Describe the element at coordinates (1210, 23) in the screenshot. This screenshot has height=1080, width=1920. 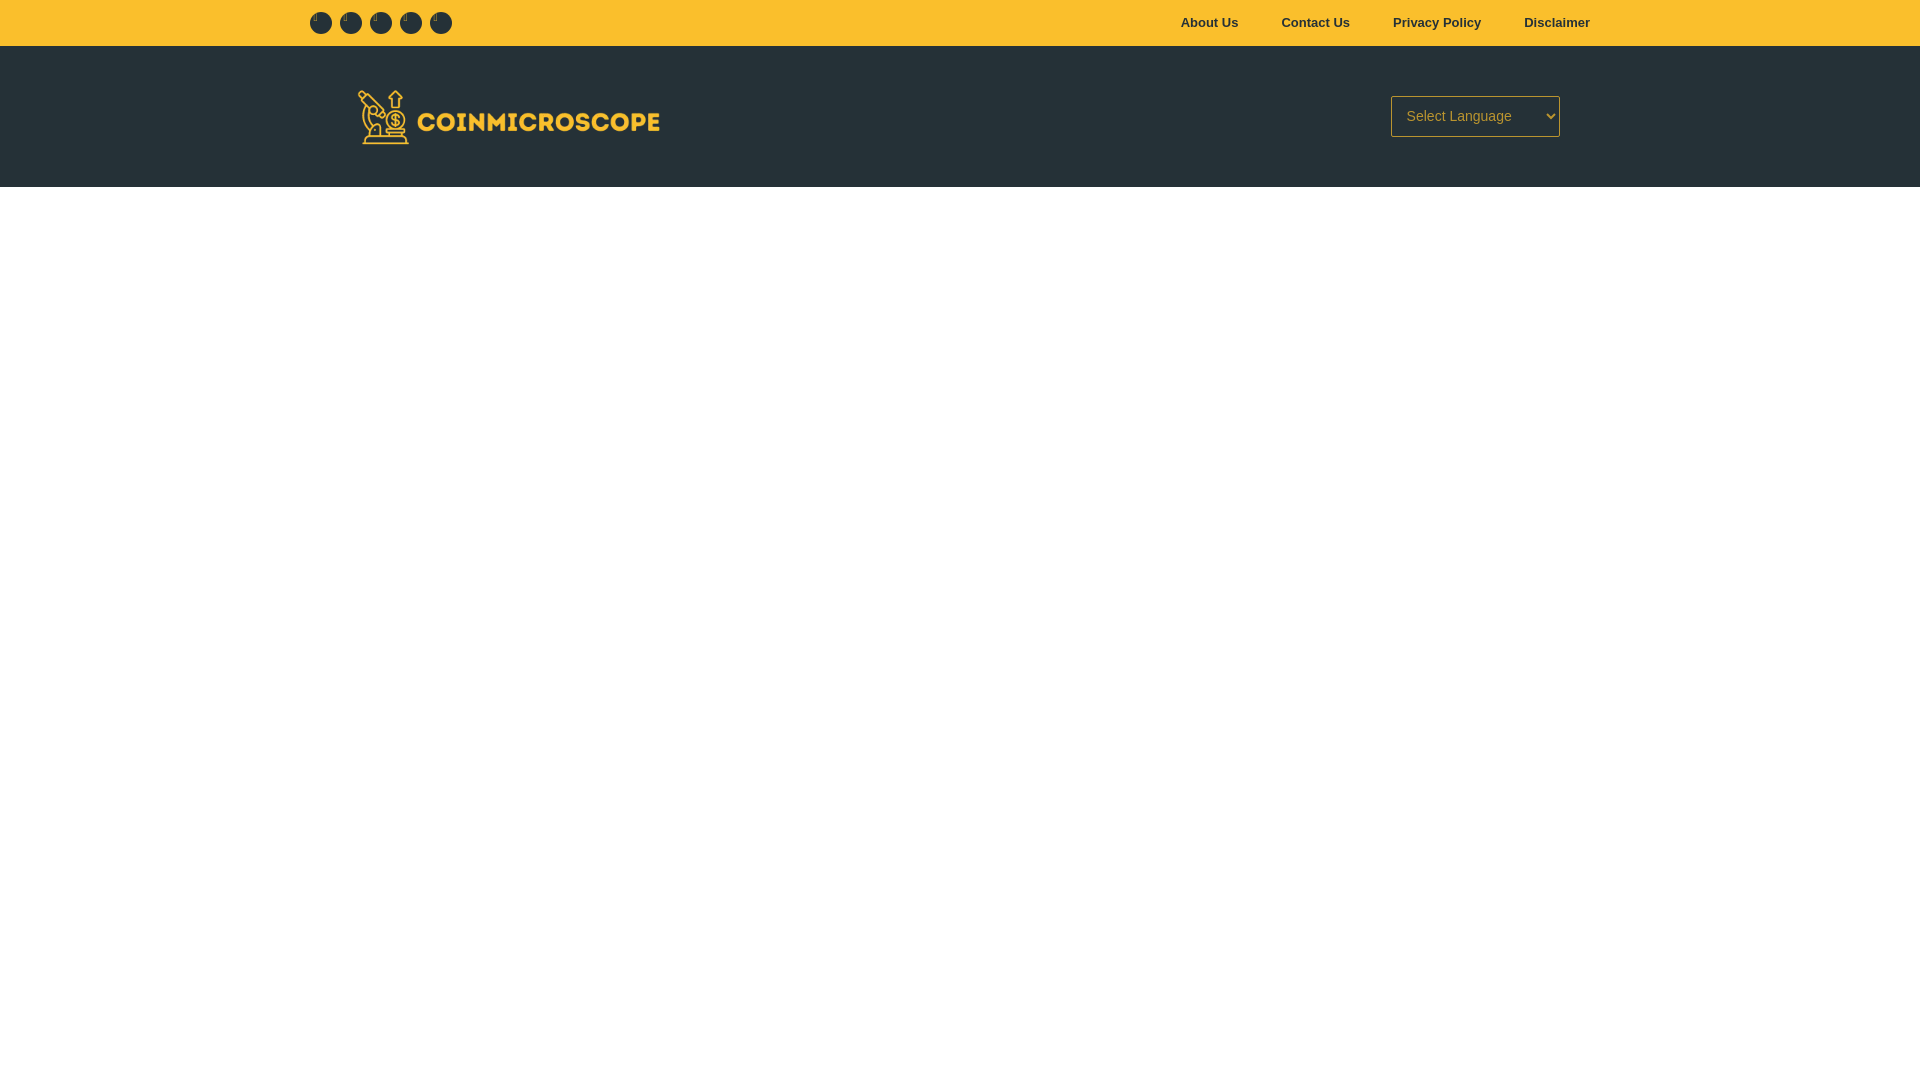
I see `About Us` at that location.